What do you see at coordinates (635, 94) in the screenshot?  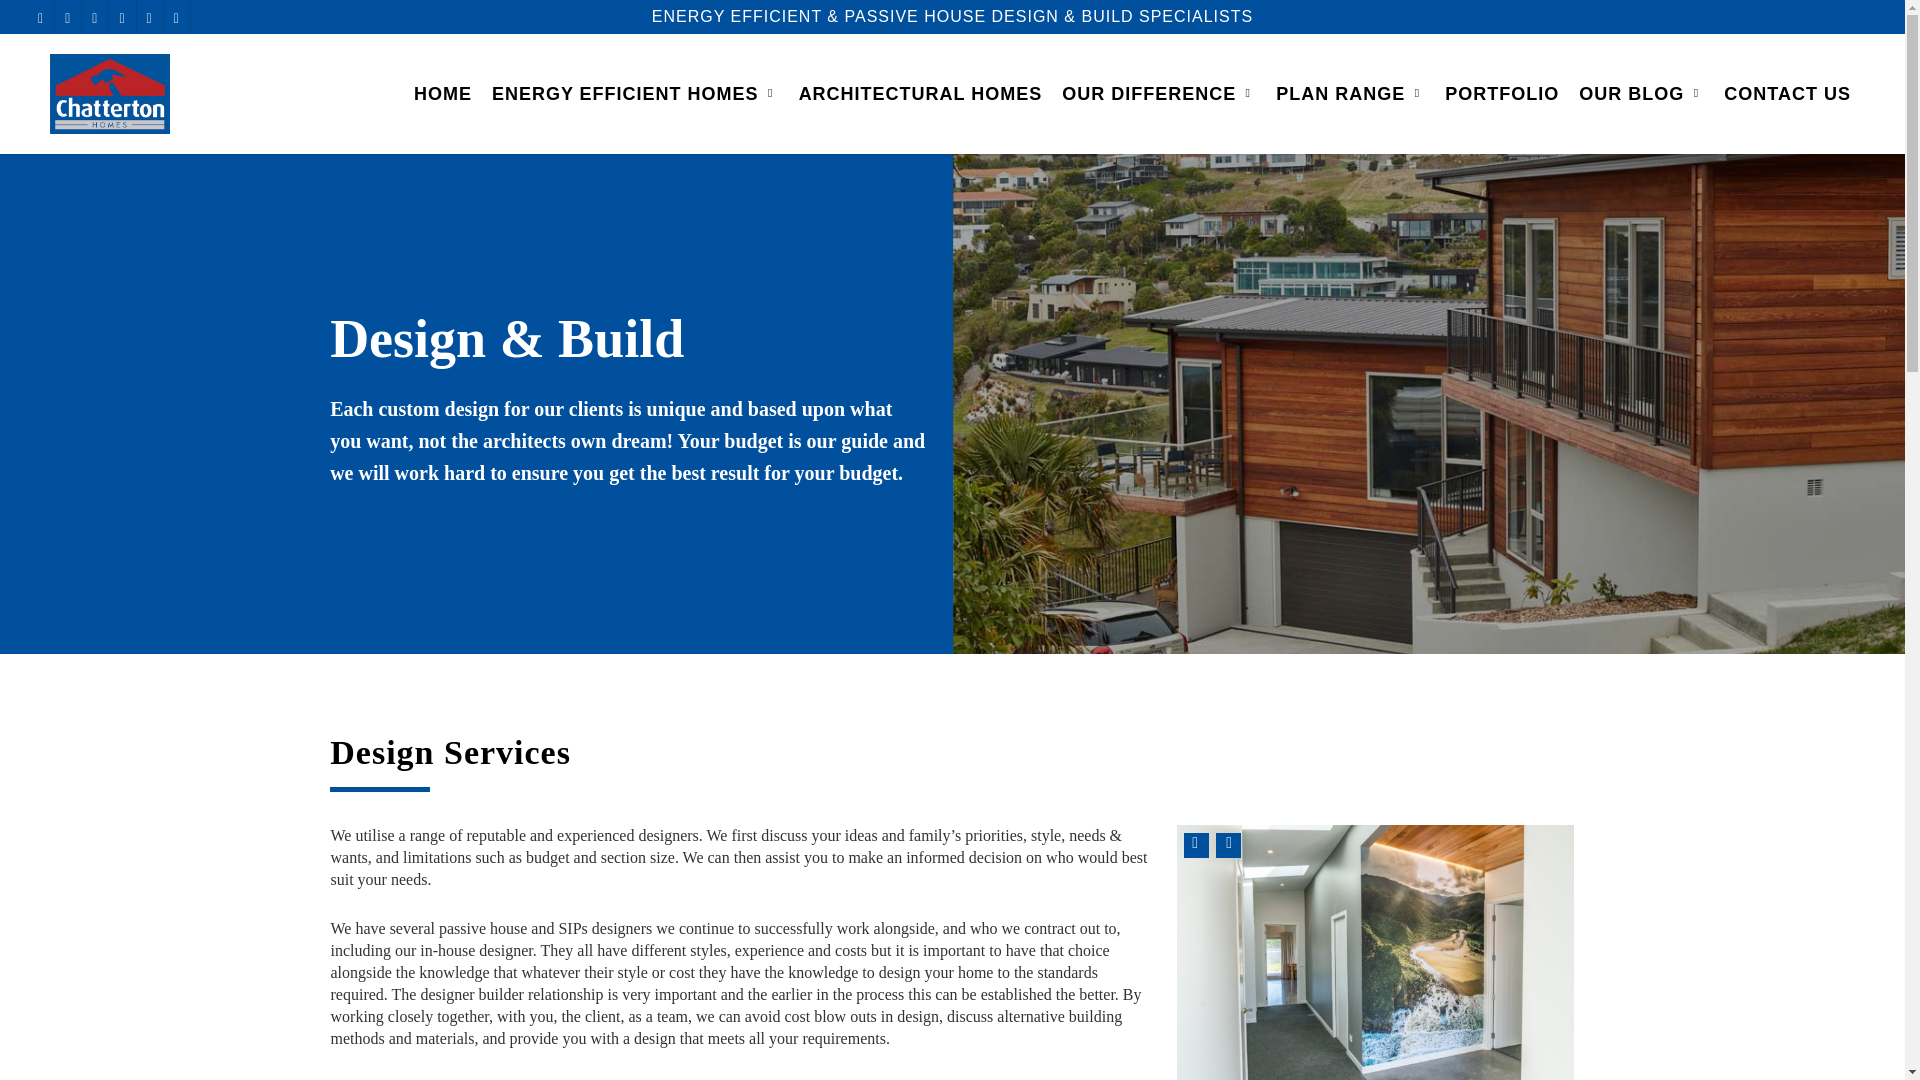 I see `ENERGY EFFICIENT HOMES` at bounding box center [635, 94].